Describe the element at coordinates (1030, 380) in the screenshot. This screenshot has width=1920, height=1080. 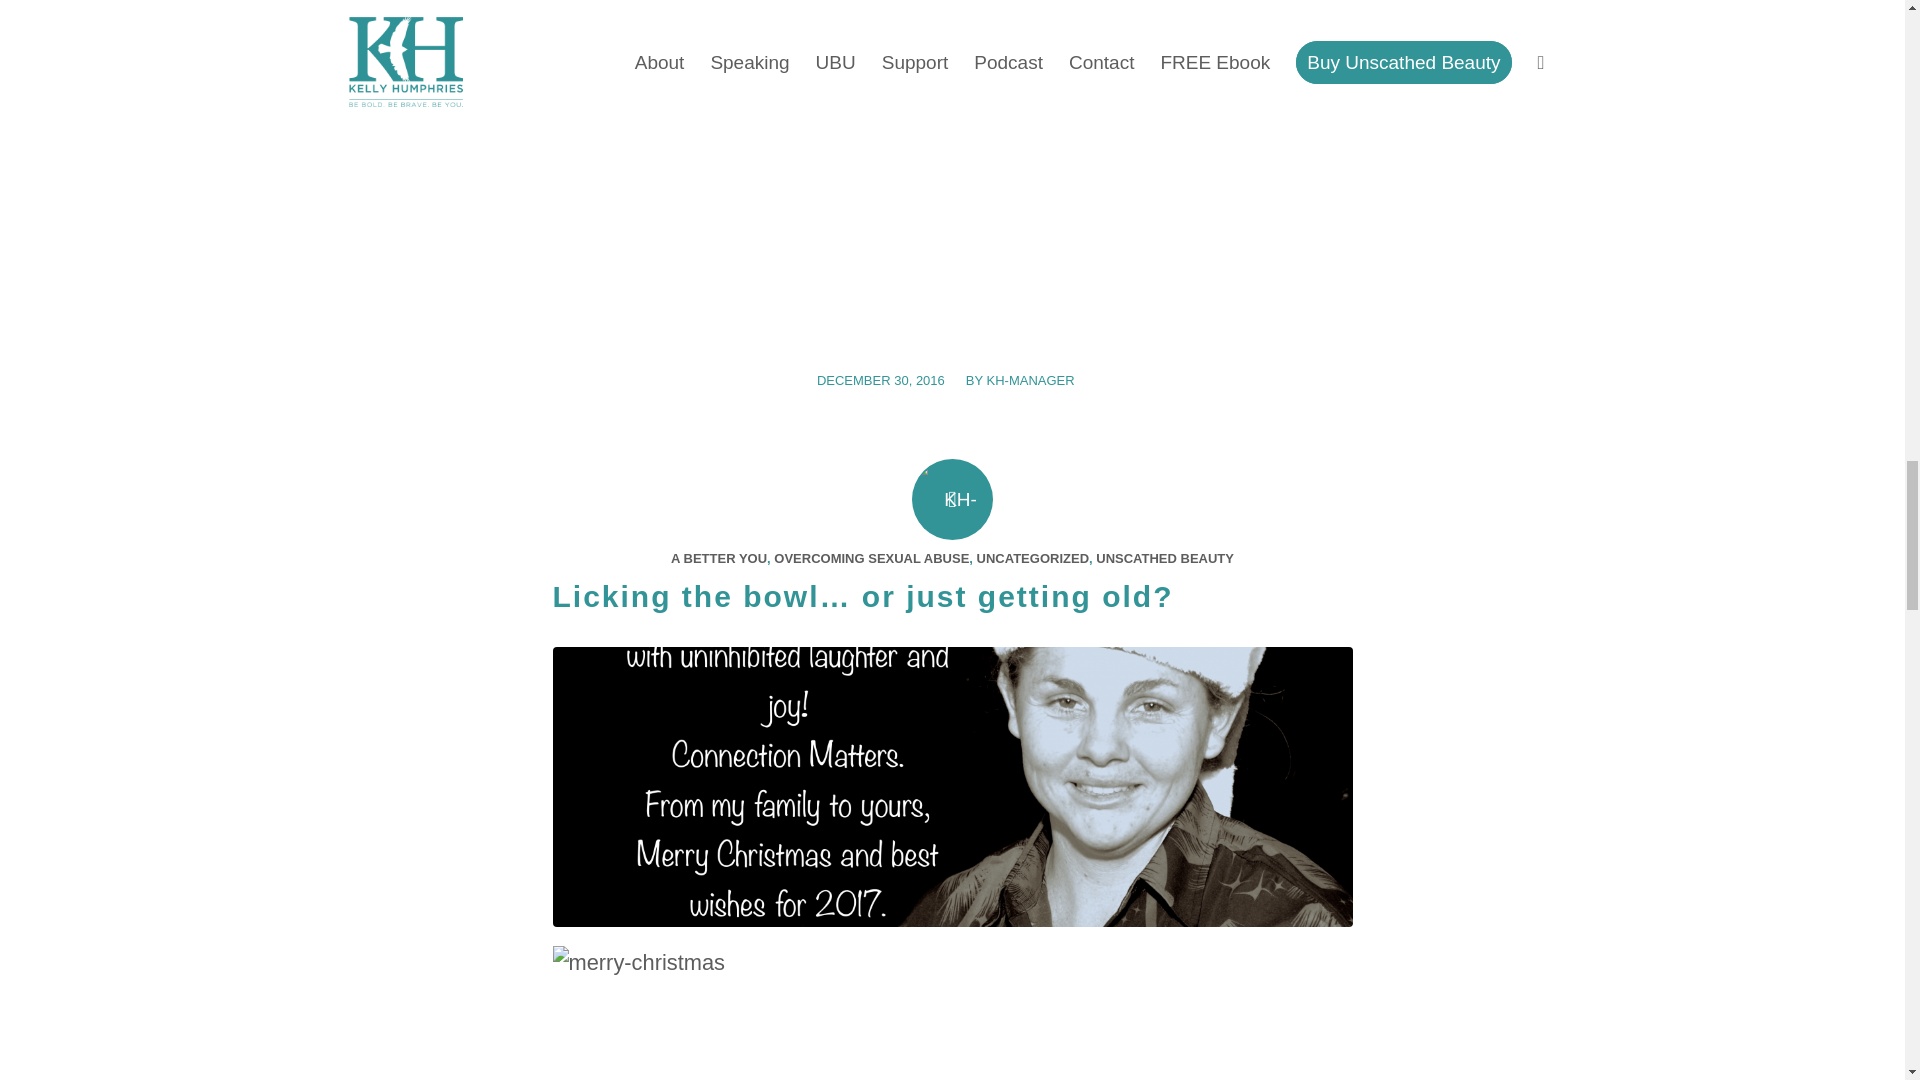
I see `Posts by KH-Manager` at that location.